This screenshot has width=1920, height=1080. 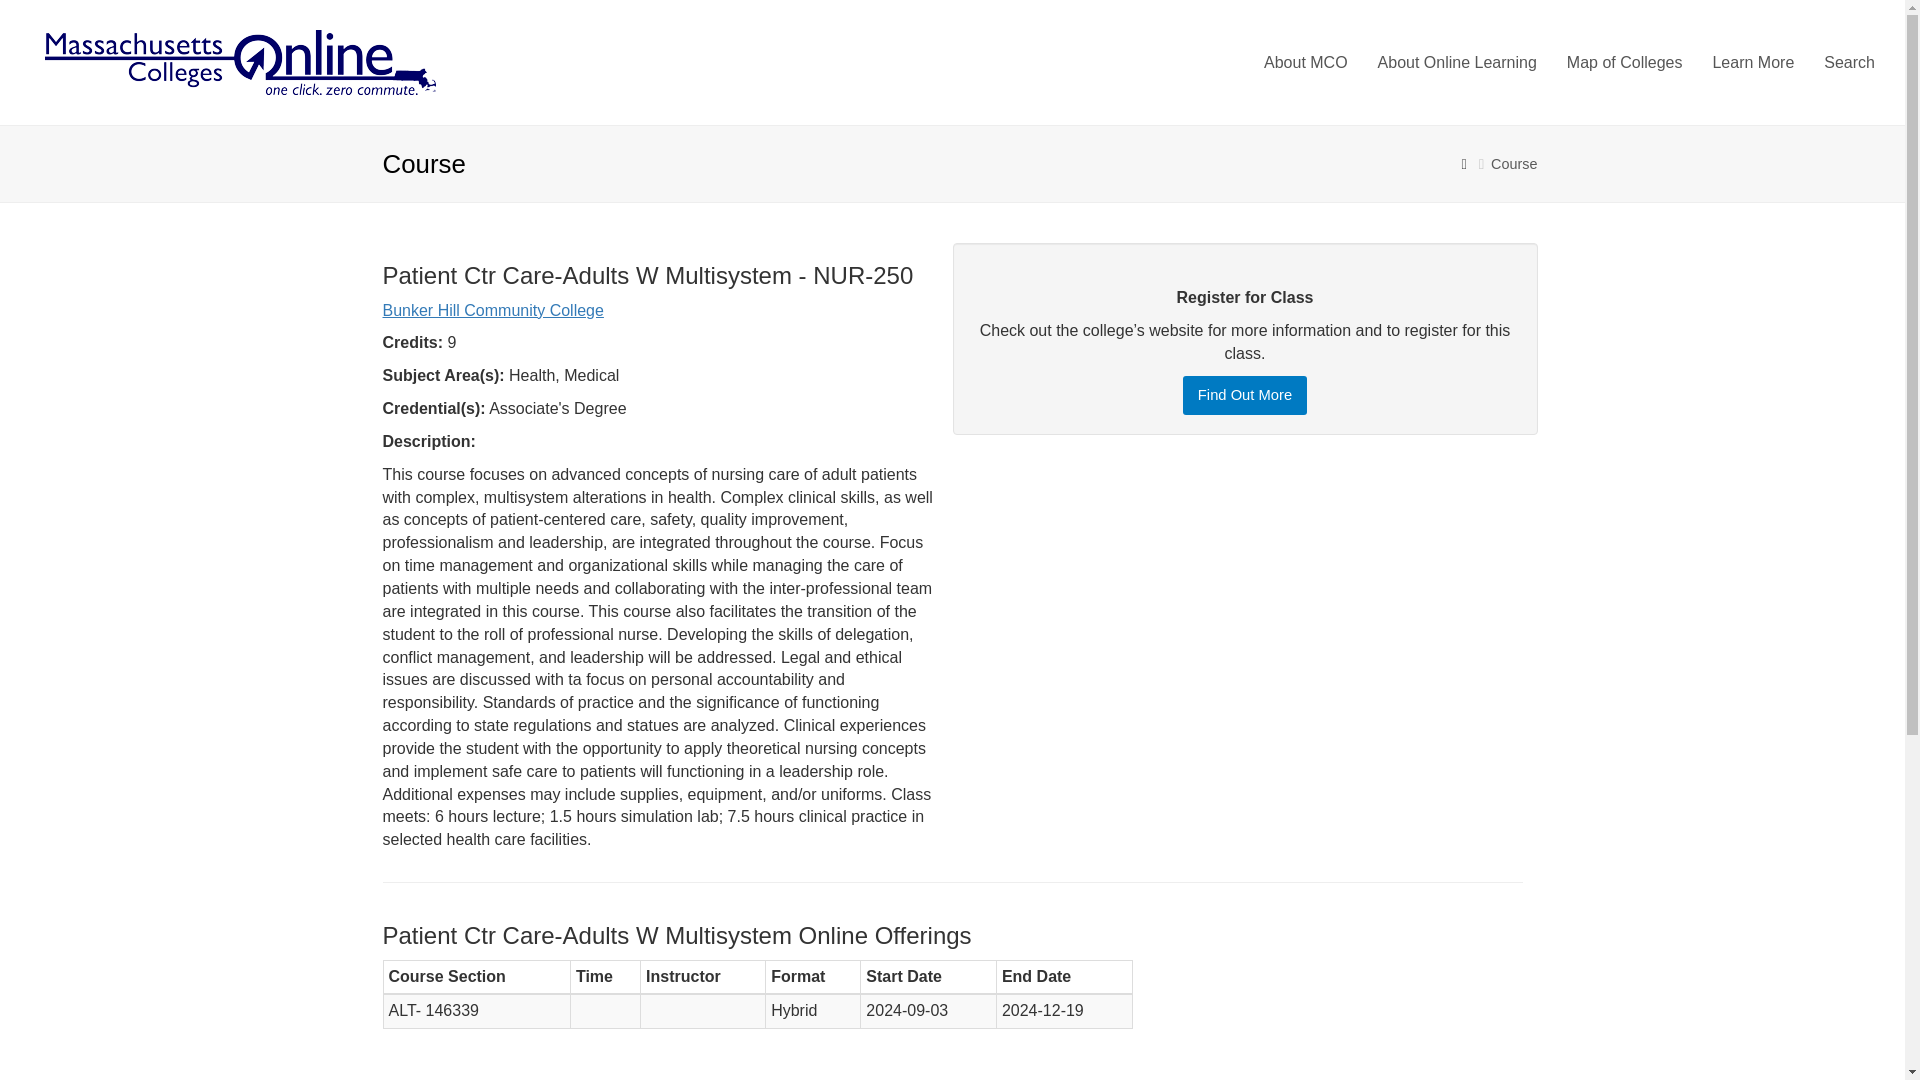 I want to click on Massachusetts Colleges Online, so click(x=240, y=61).